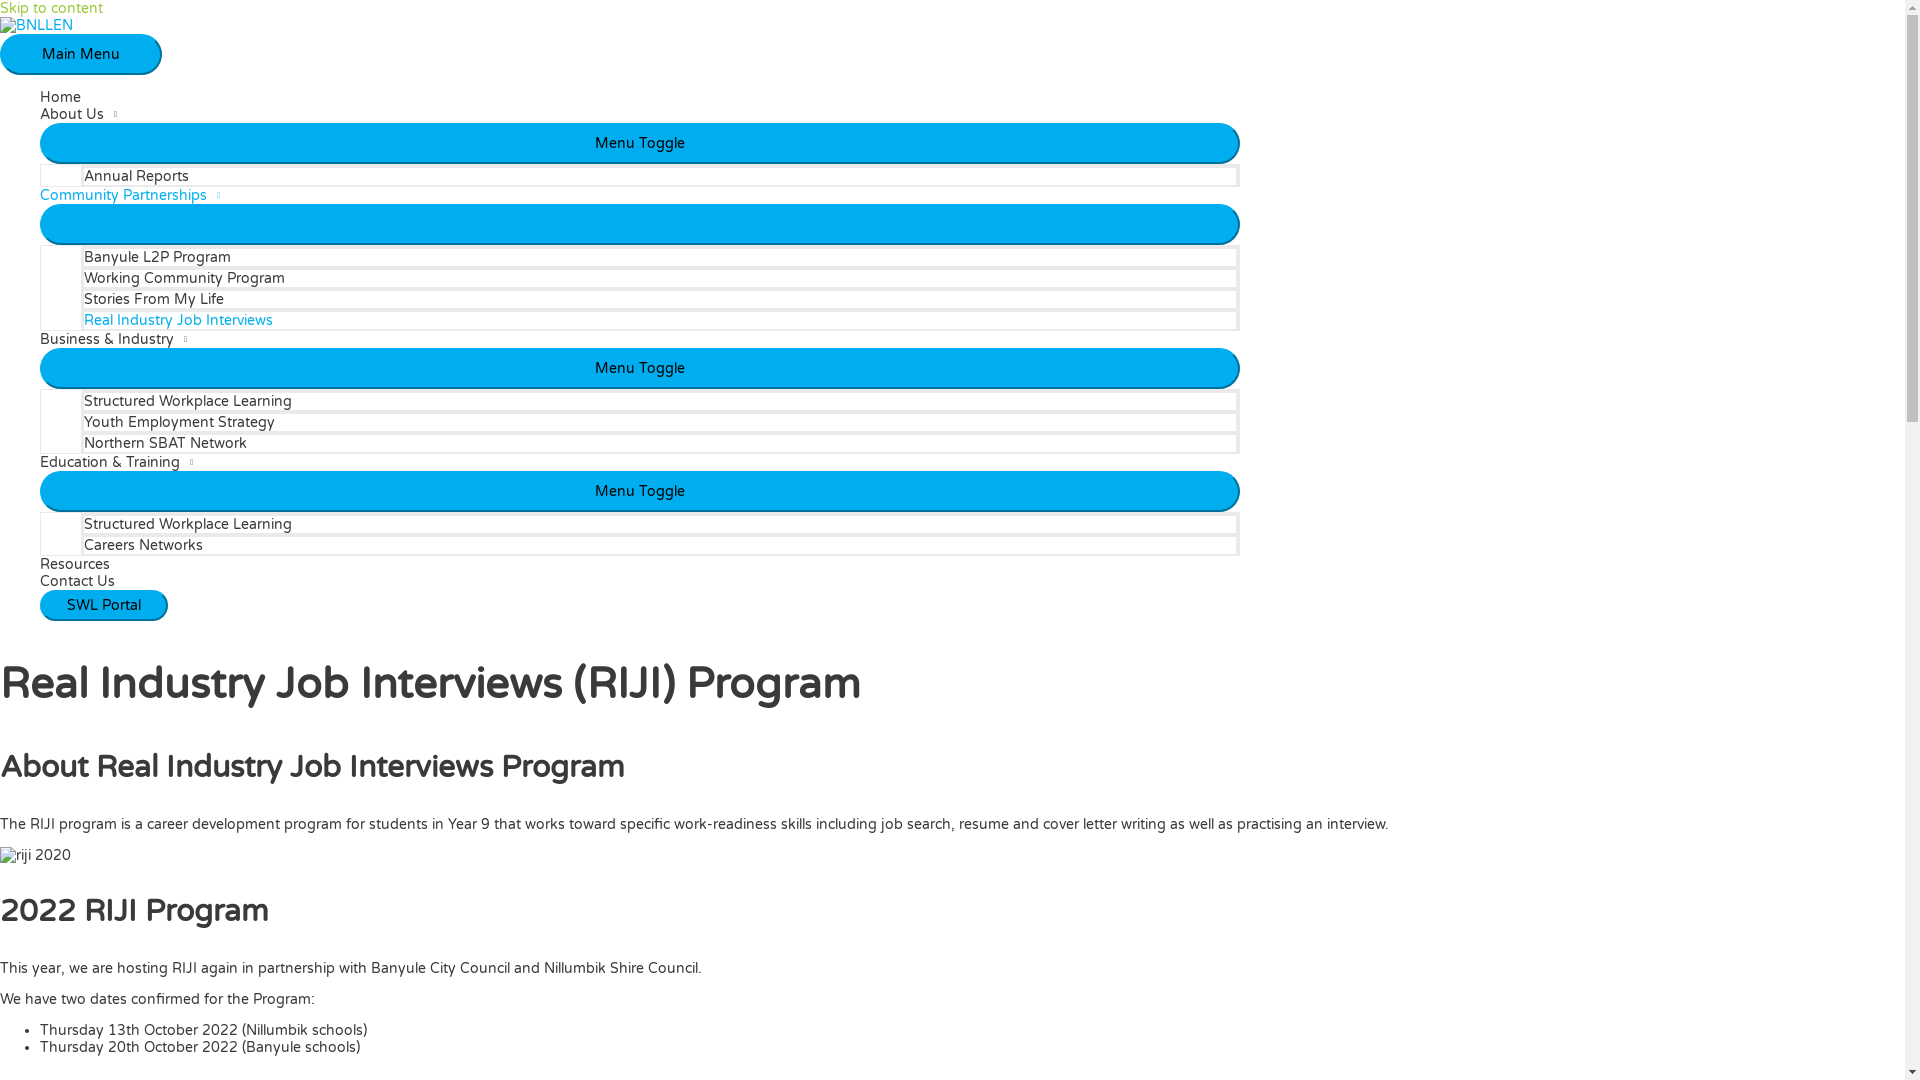 The image size is (1920, 1080). Describe the element at coordinates (660, 278) in the screenshot. I see `Working Community Program` at that location.